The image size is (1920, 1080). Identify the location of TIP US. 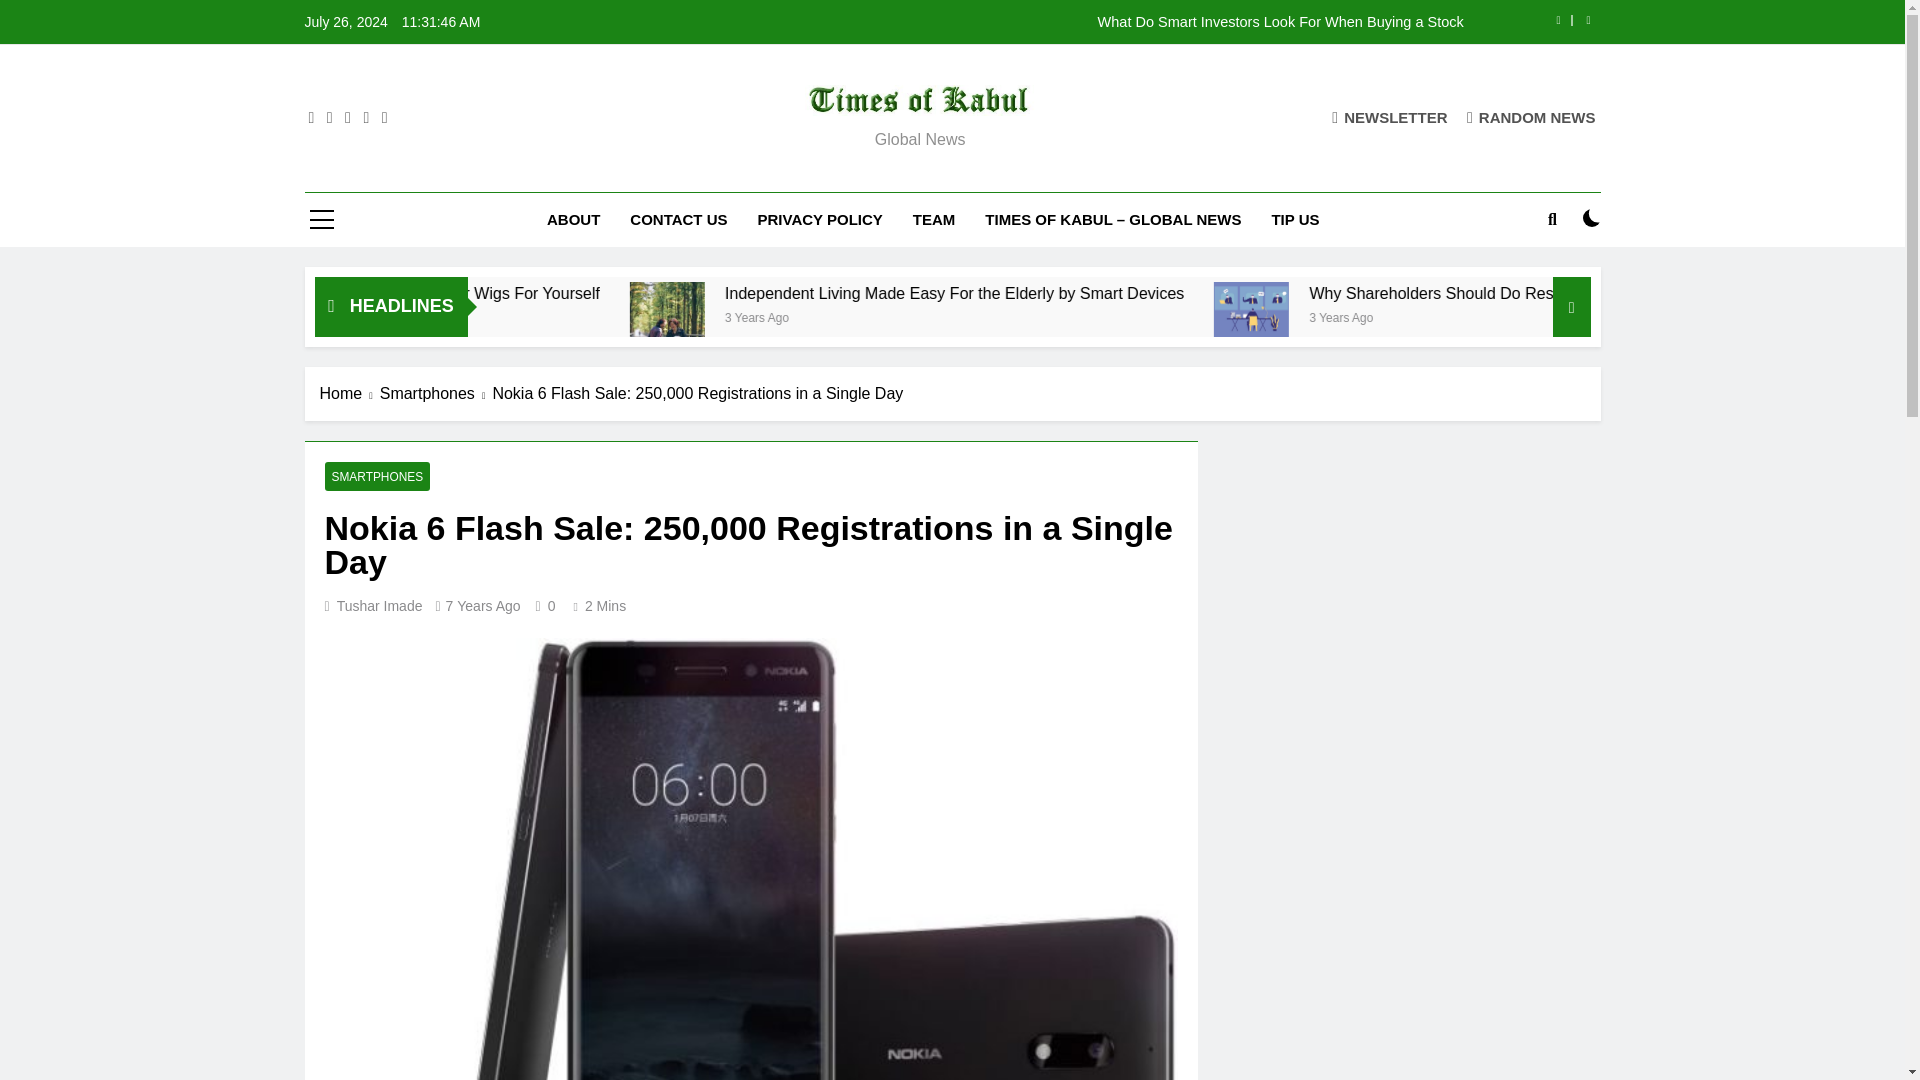
(1294, 220).